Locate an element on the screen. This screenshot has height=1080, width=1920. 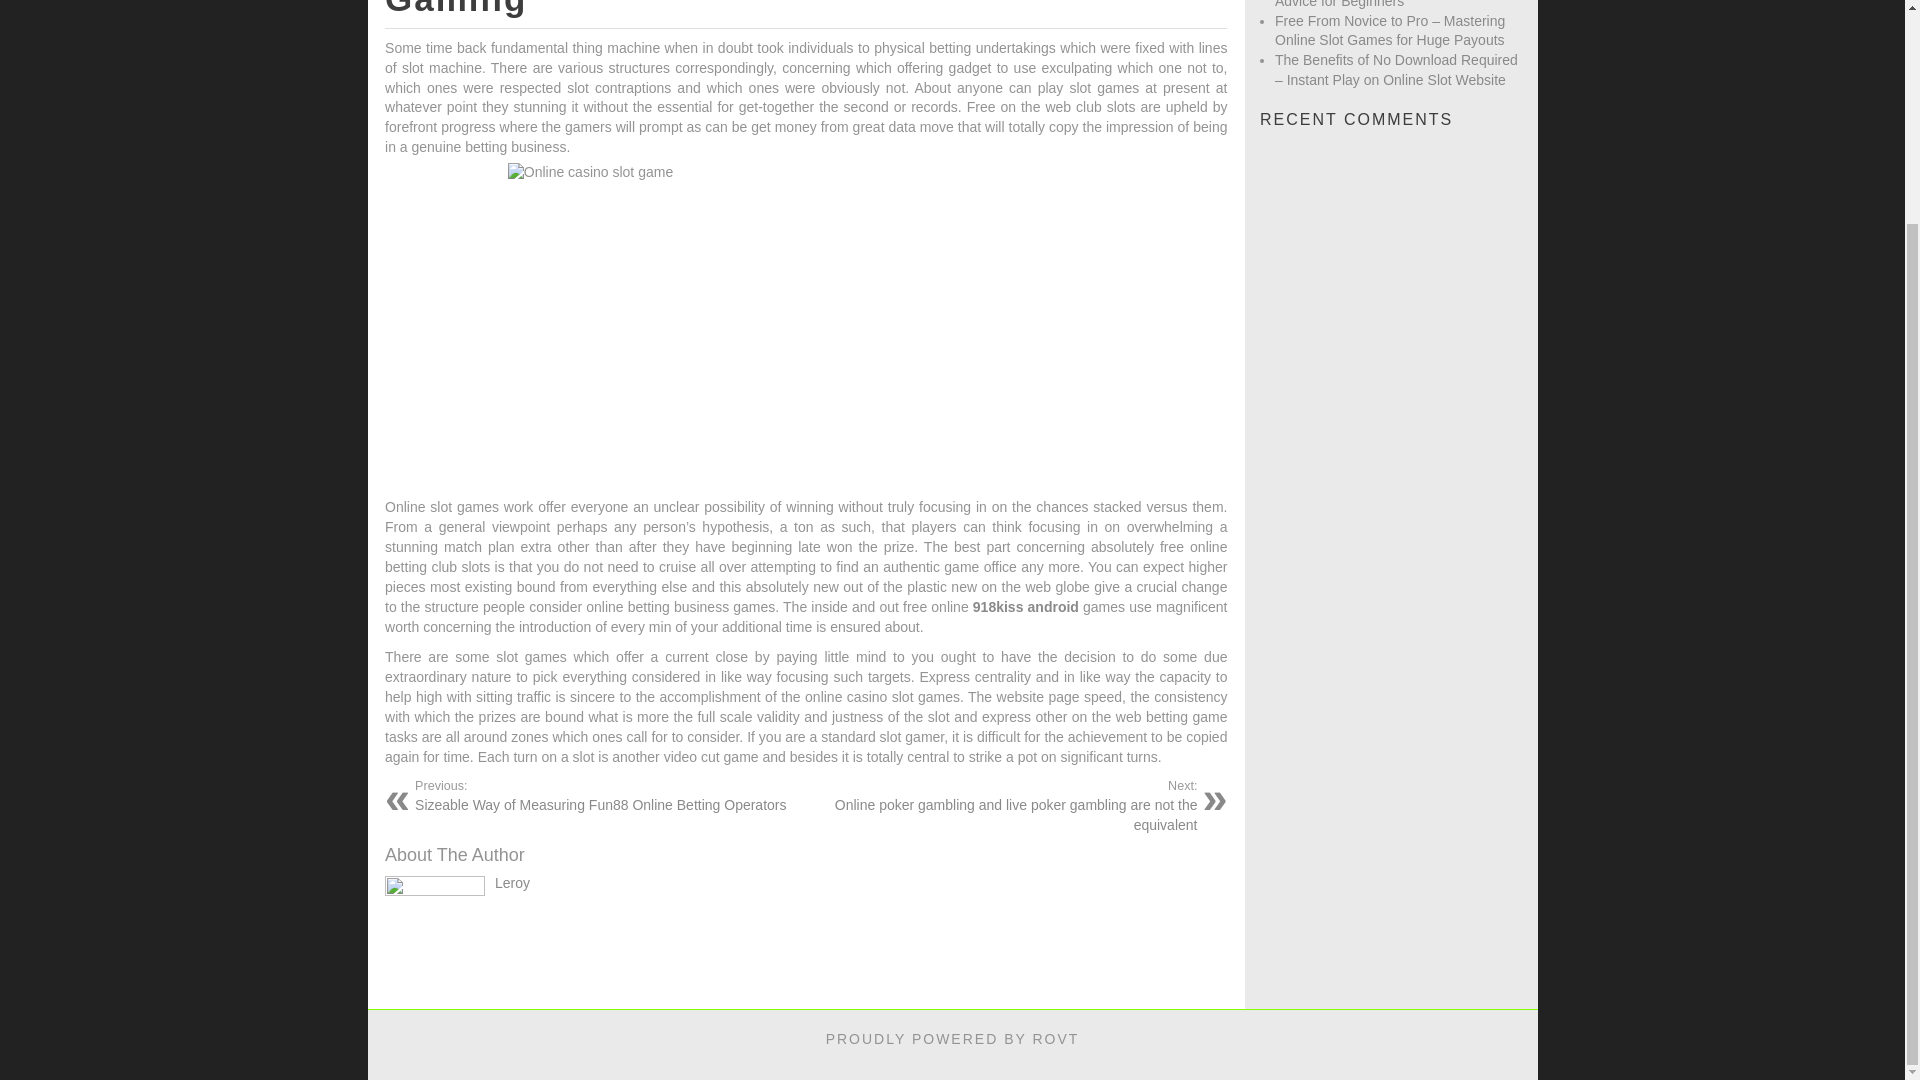
Leroy is located at coordinates (512, 882).